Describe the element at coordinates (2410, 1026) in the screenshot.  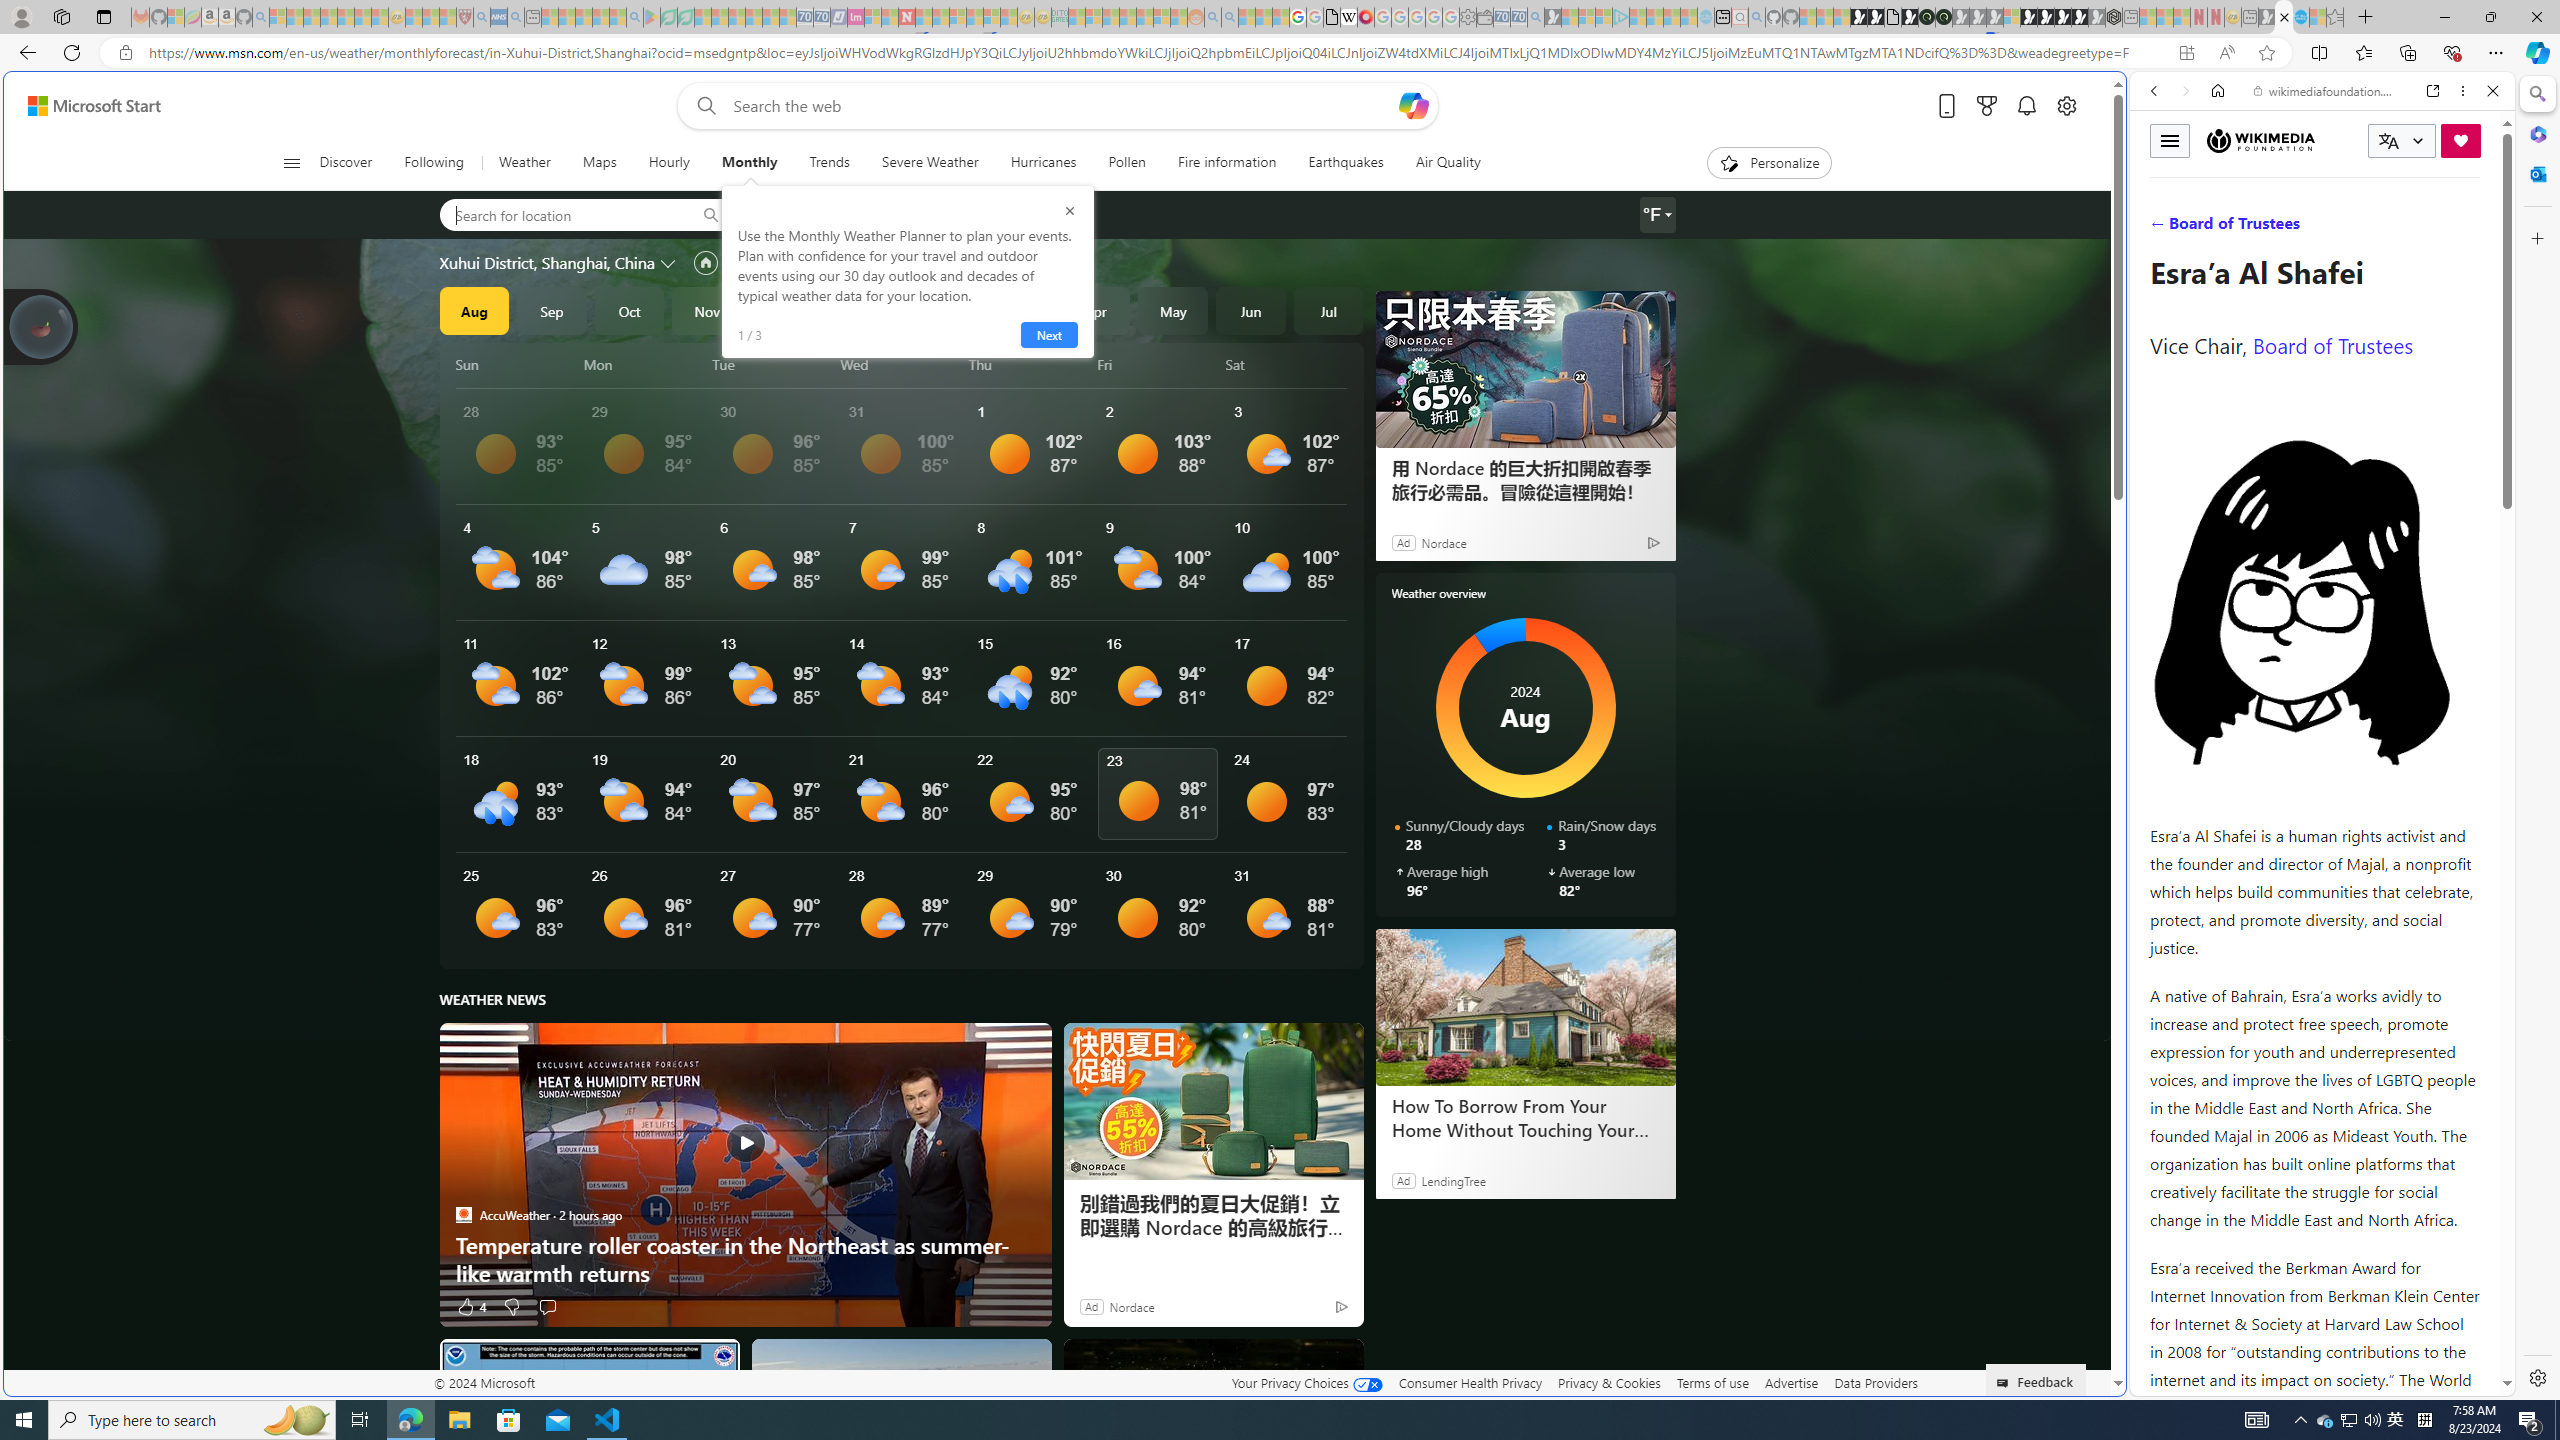
I see `Actions for this site` at that location.